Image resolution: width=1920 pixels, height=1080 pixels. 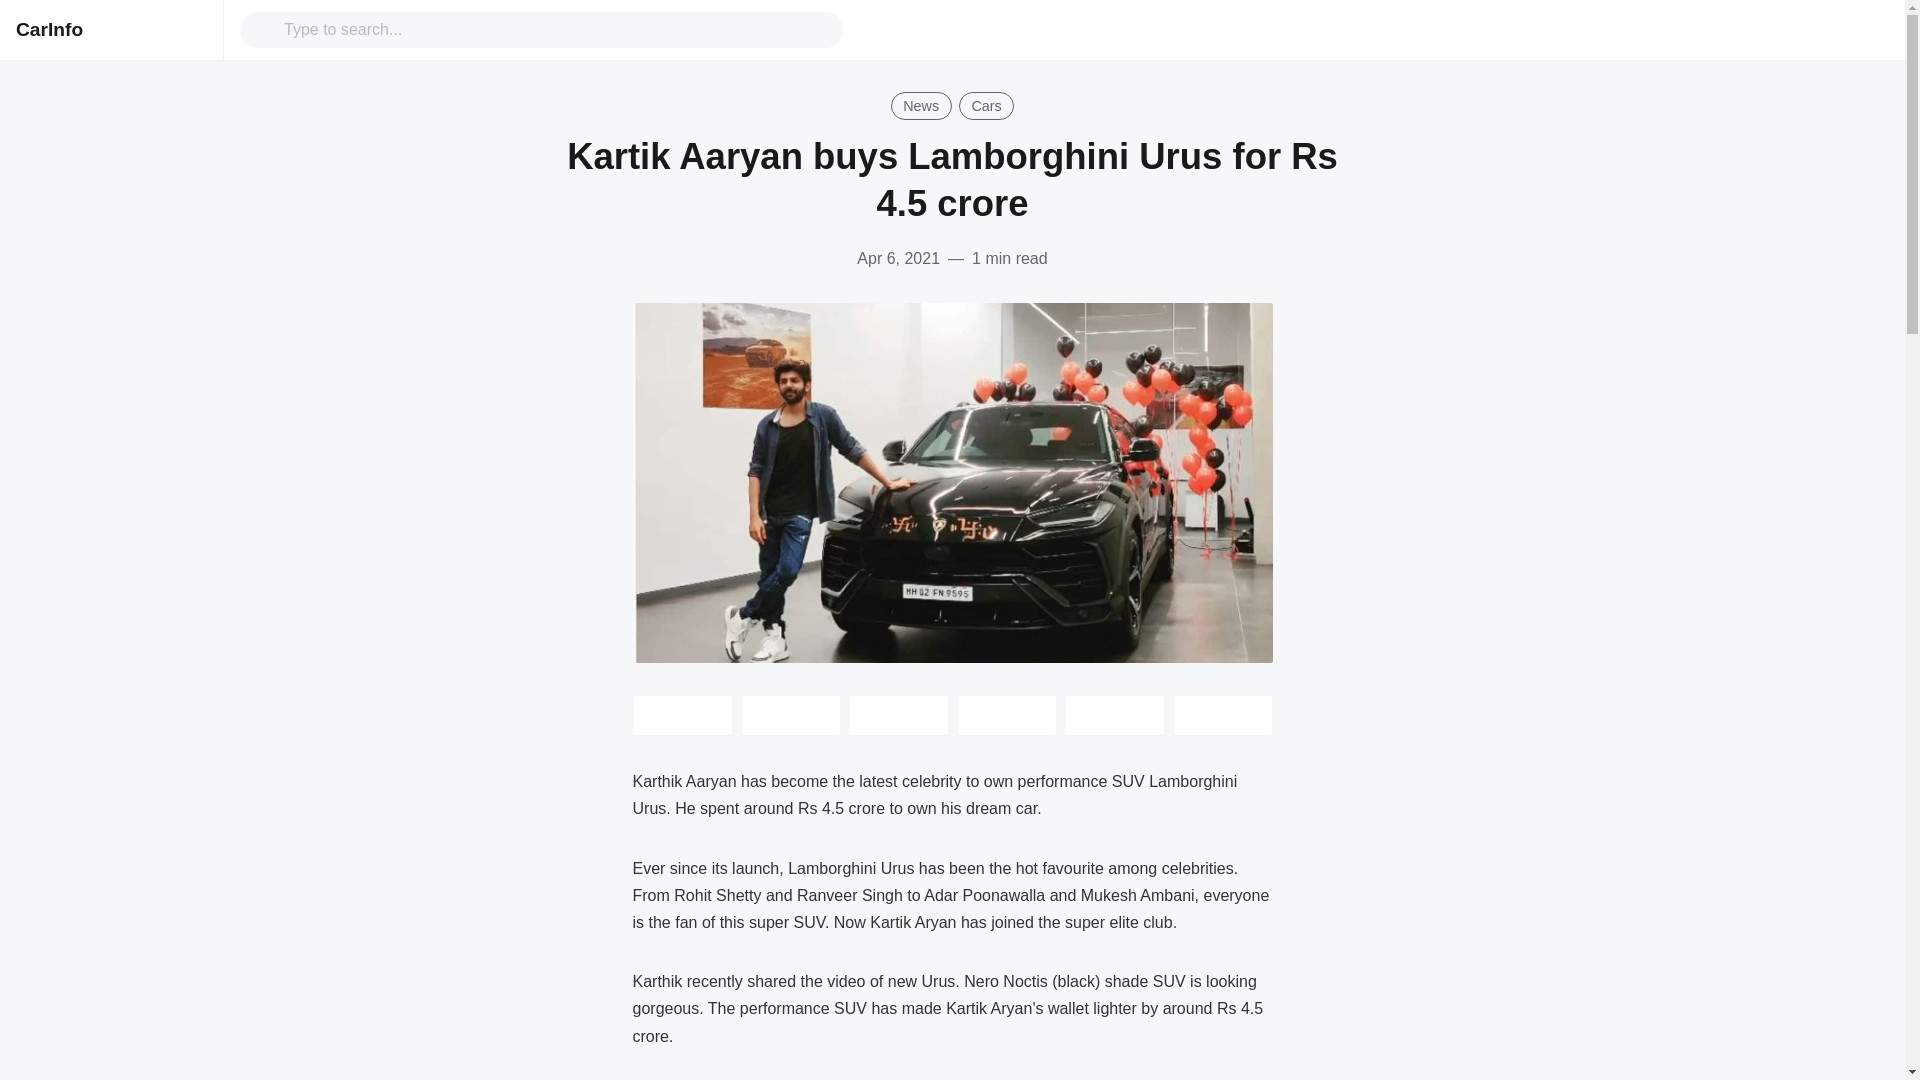 What do you see at coordinates (986, 105) in the screenshot?
I see `Cars` at bounding box center [986, 105].